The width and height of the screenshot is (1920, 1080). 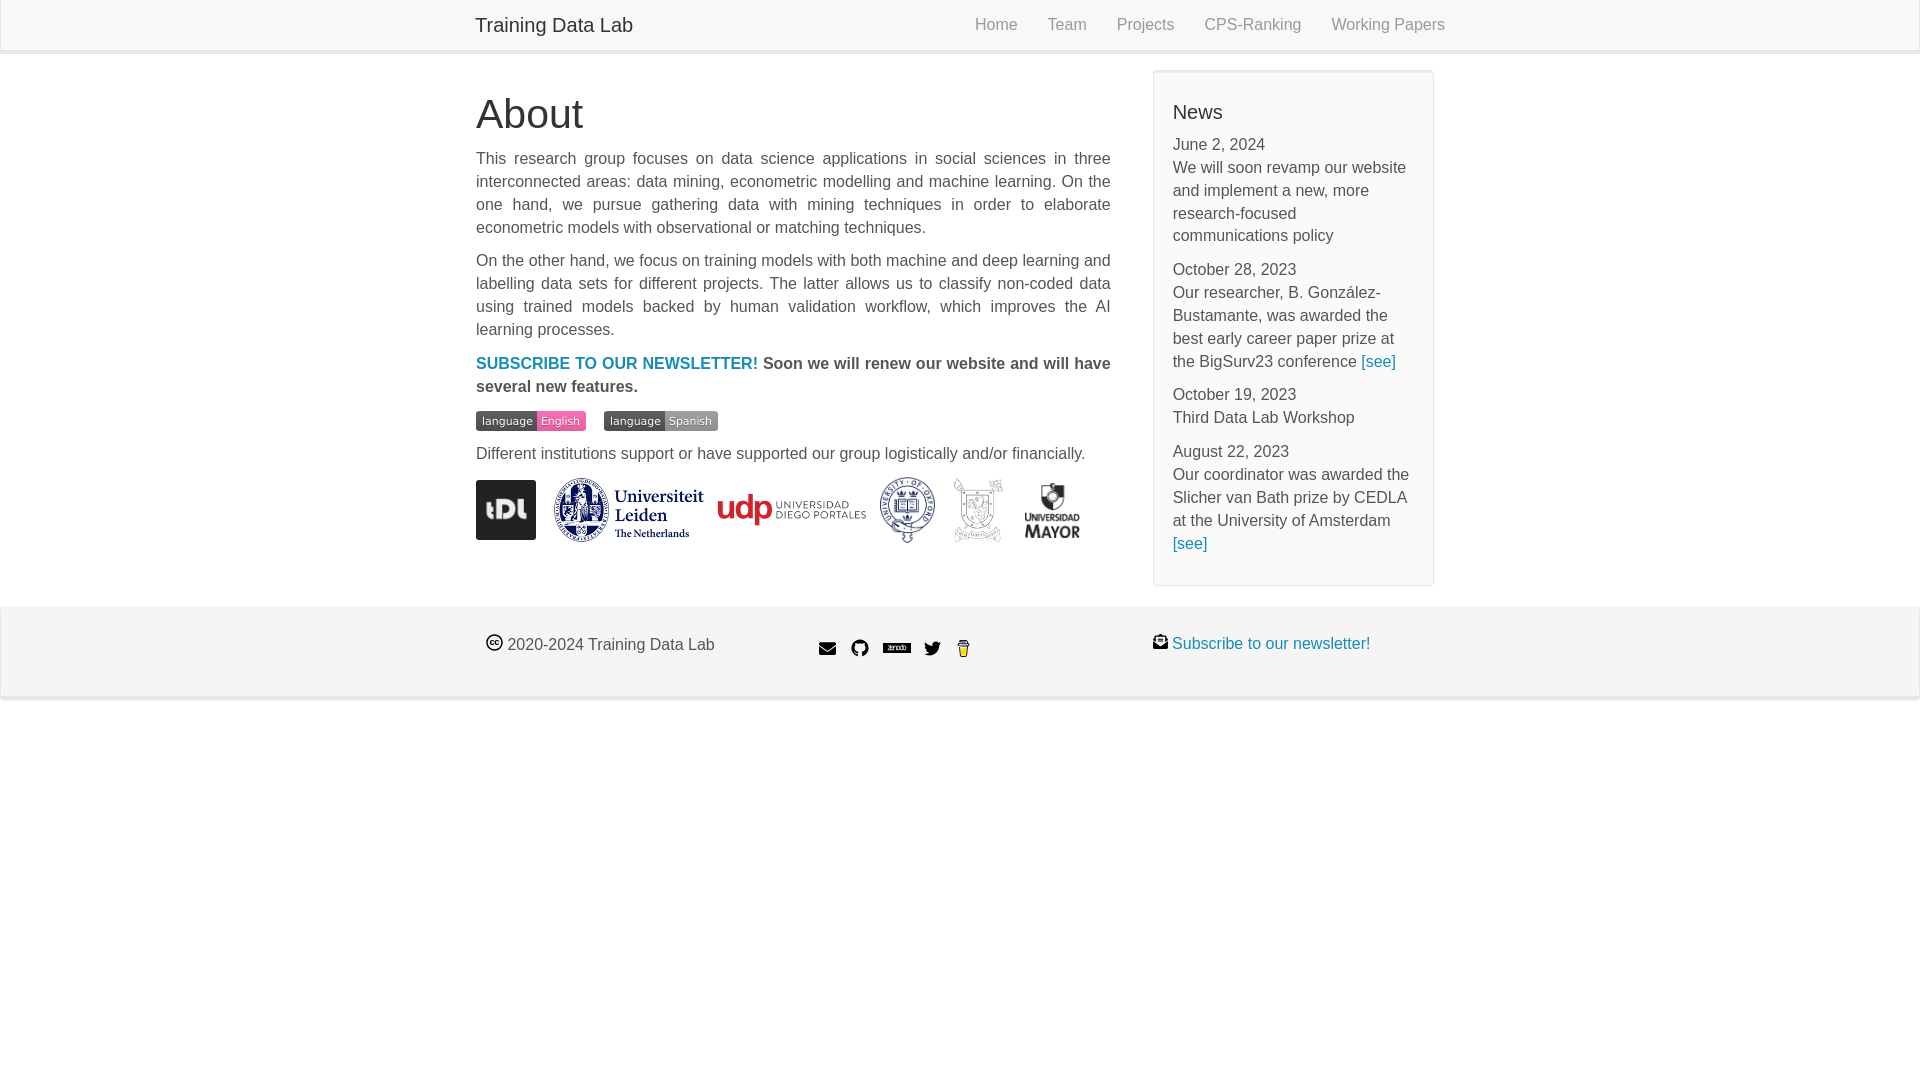 What do you see at coordinates (617, 363) in the screenshot?
I see `SUBSCRIBE TO OUR NEWSLETTER!` at bounding box center [617, 363].